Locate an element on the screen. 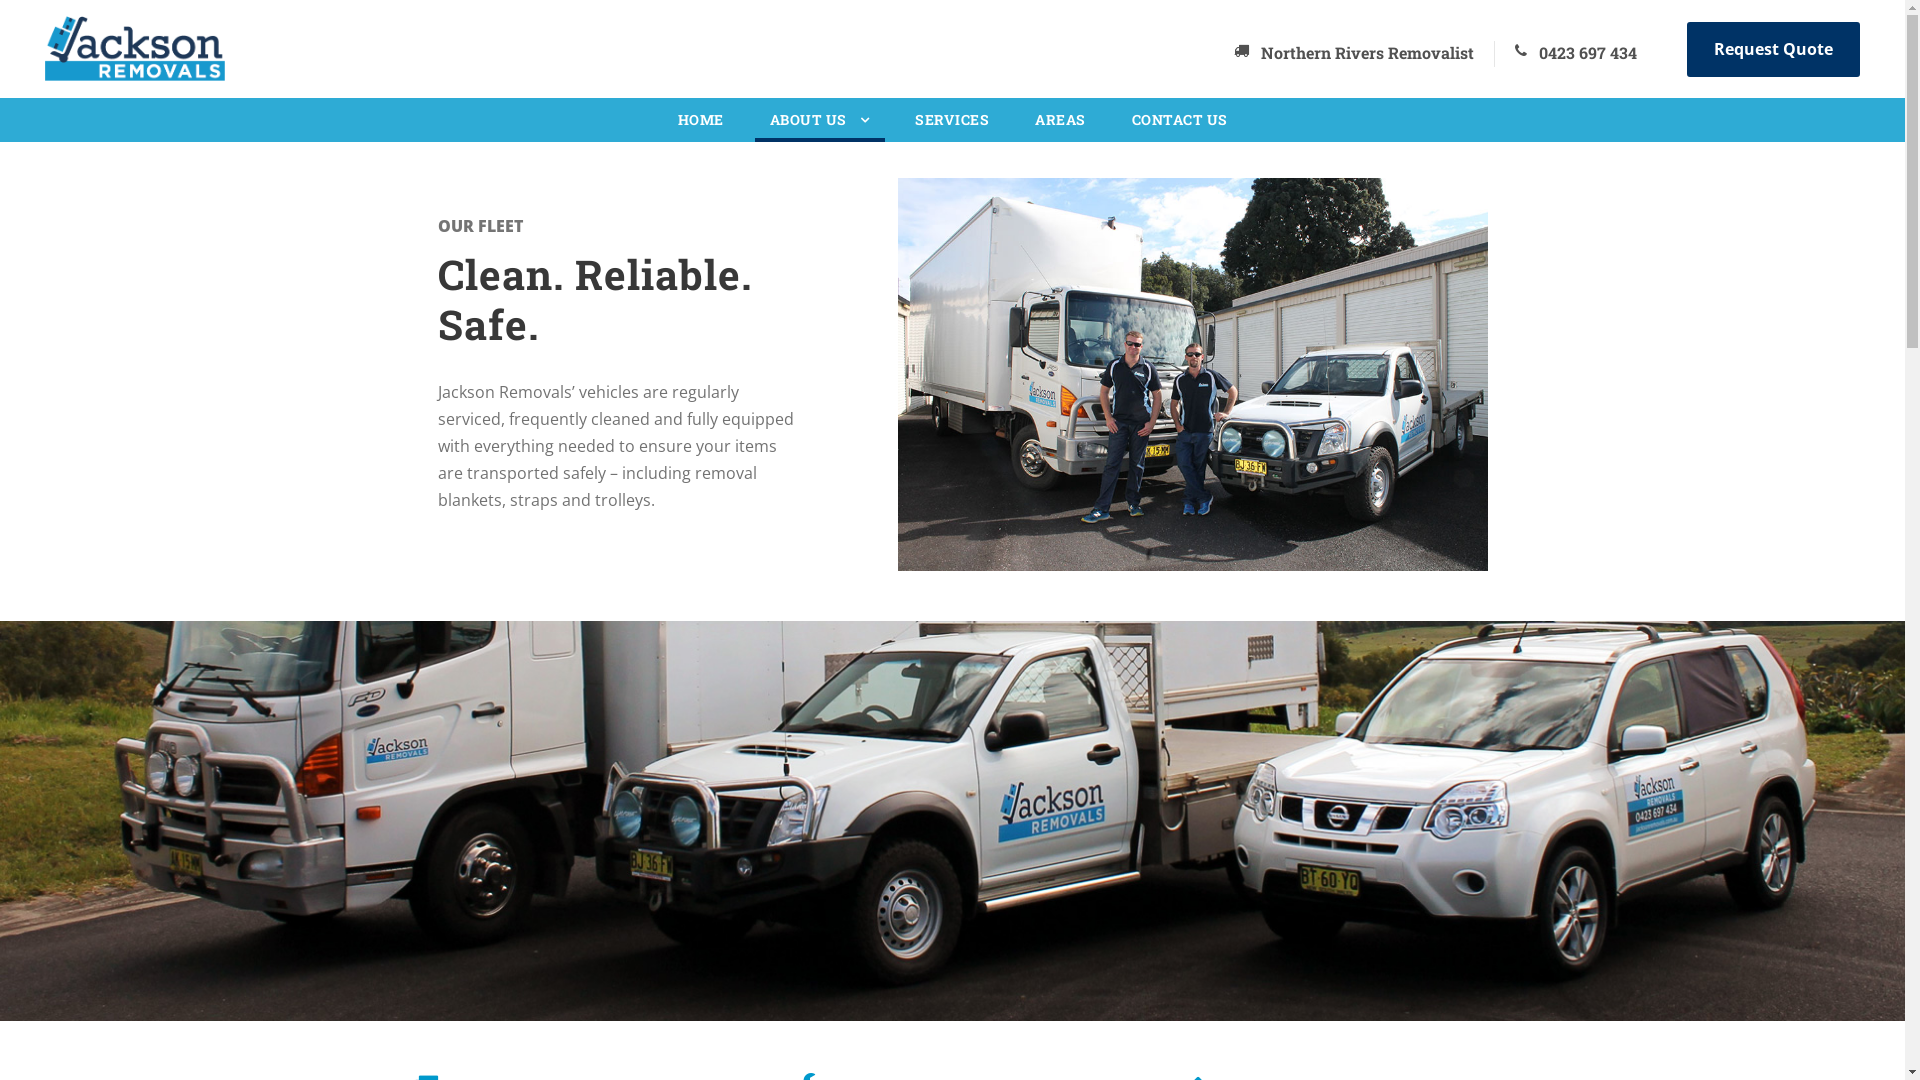  Request Quote is located at coordinates (1774, 50).